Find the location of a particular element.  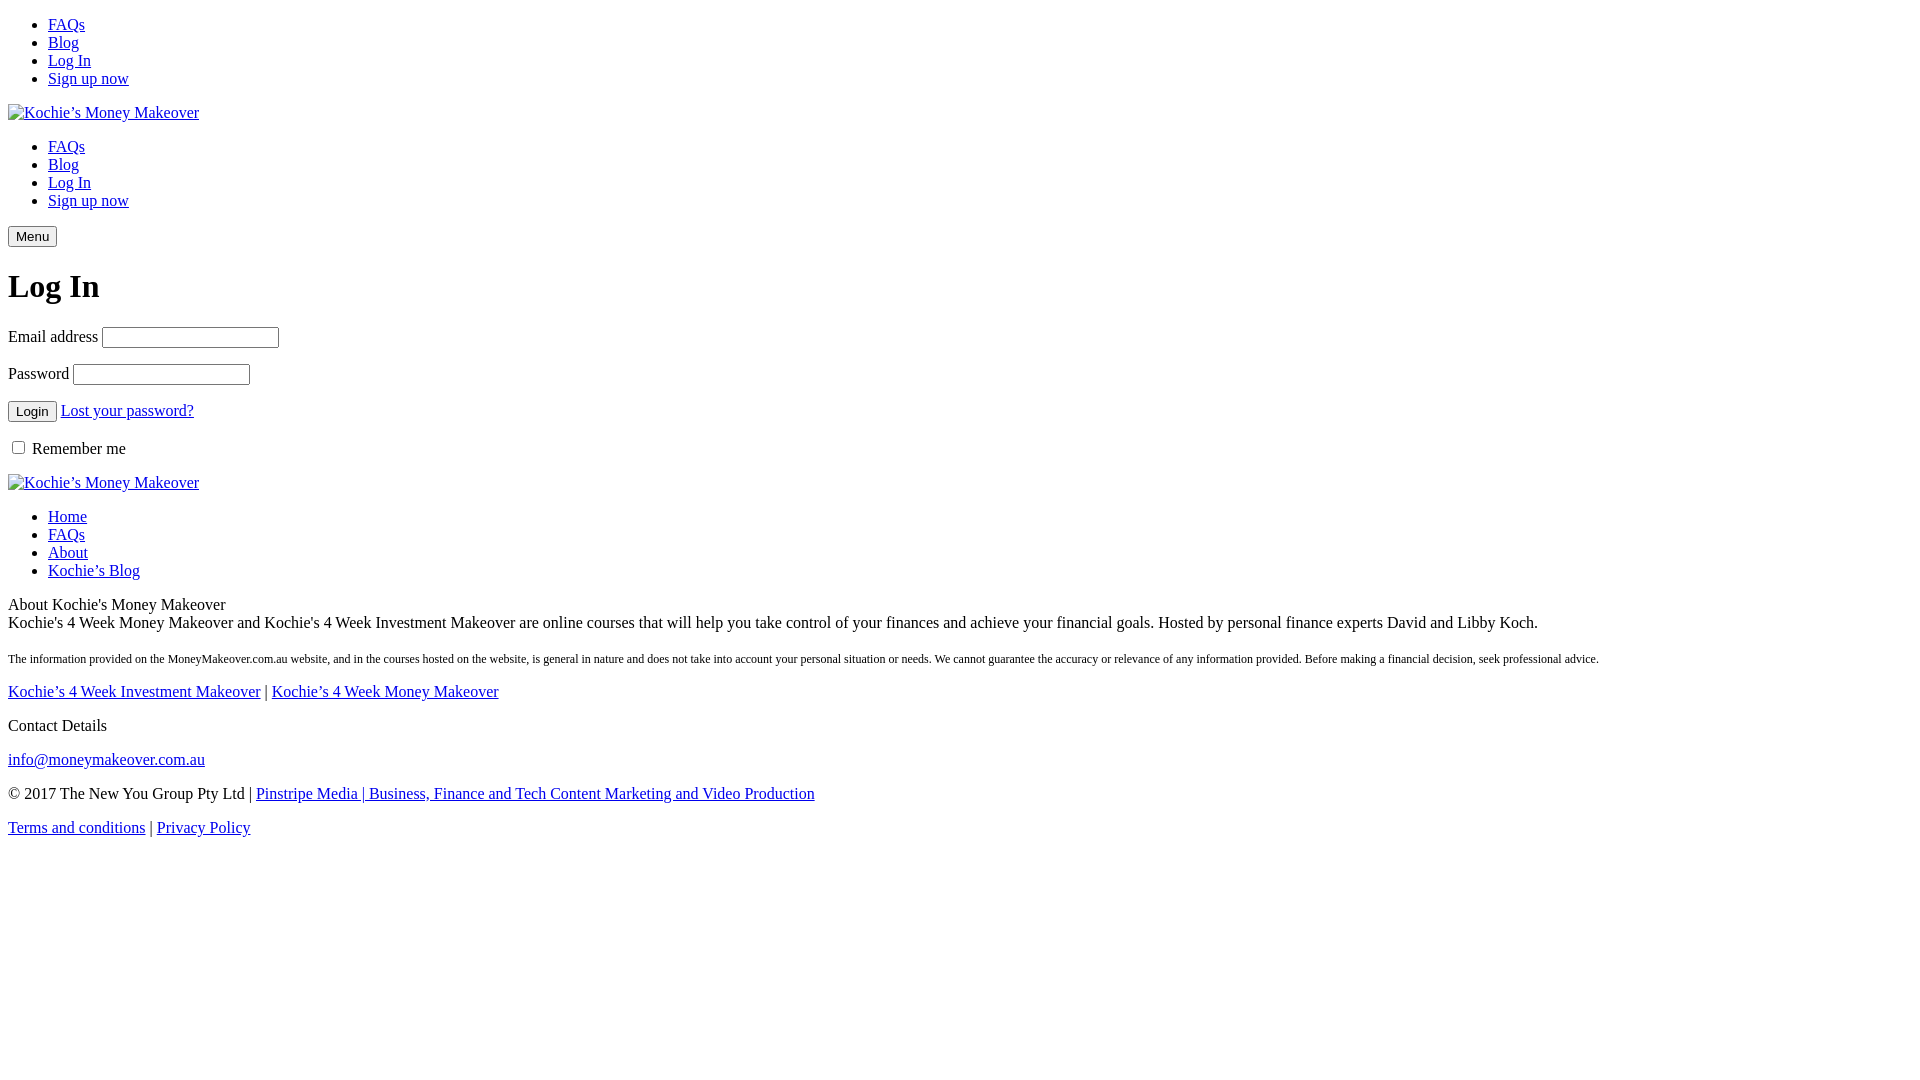

Terms and conditions is located at coordinates (77, 828).